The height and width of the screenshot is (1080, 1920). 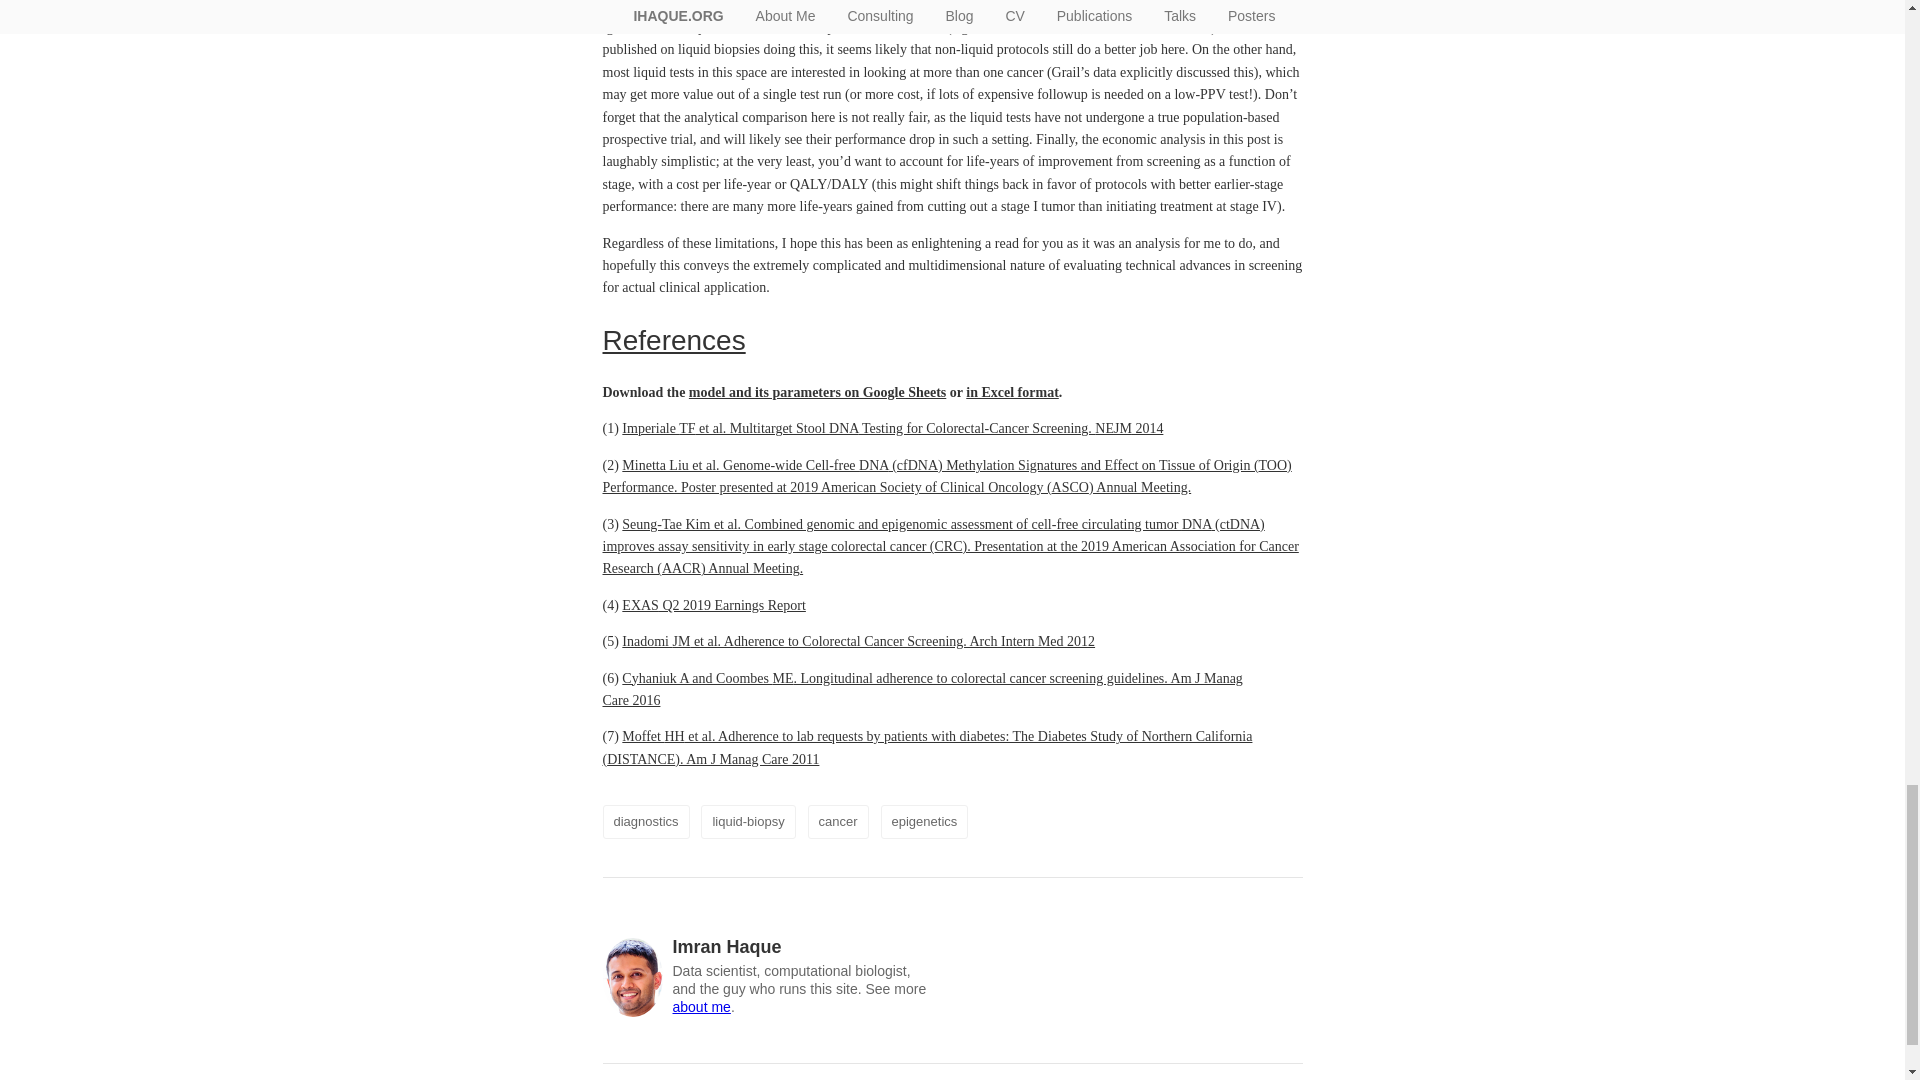 I want to click on Imran Haque, so click(x=726, y=946).